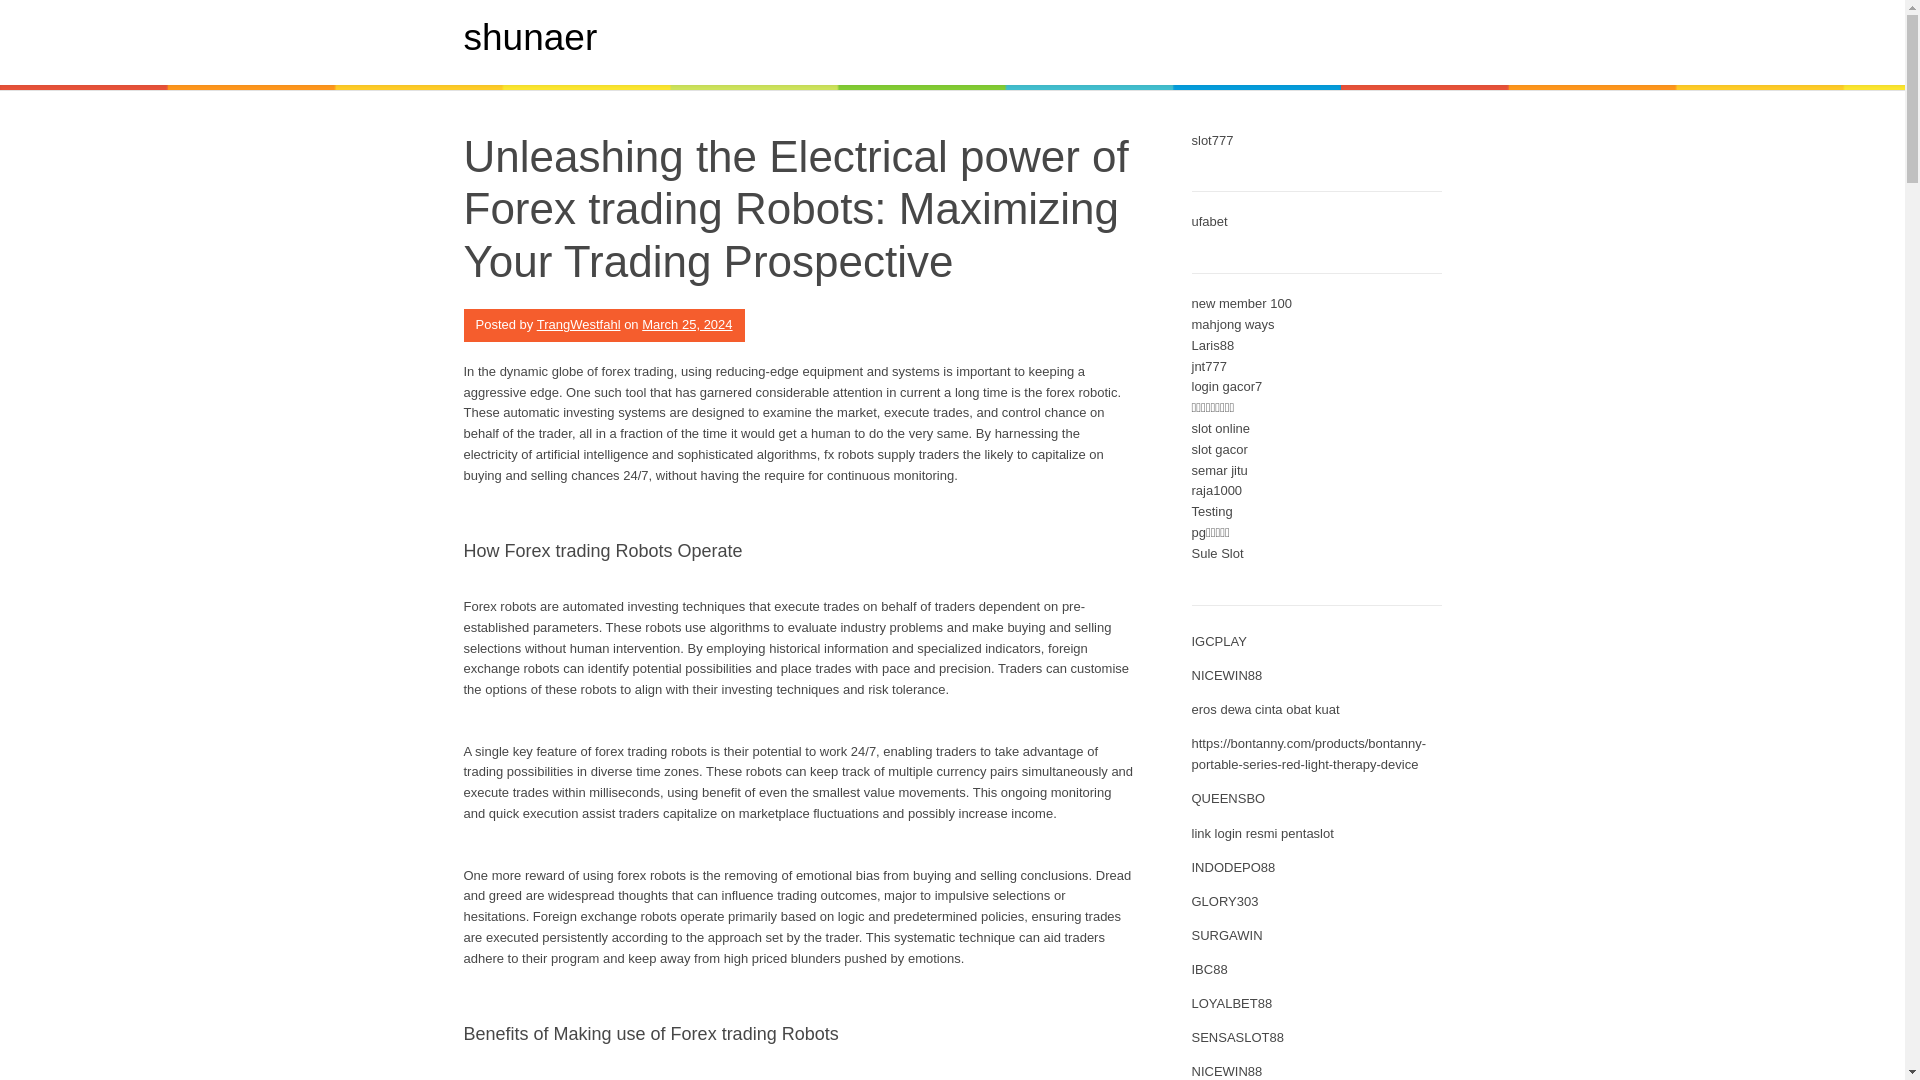 The width and height of the screenshot is (1920, 1080). What do you see at coordinates (1234, 866) in the screenshot?
I see `INDODEPO88` at bounding box center [1234, 866].